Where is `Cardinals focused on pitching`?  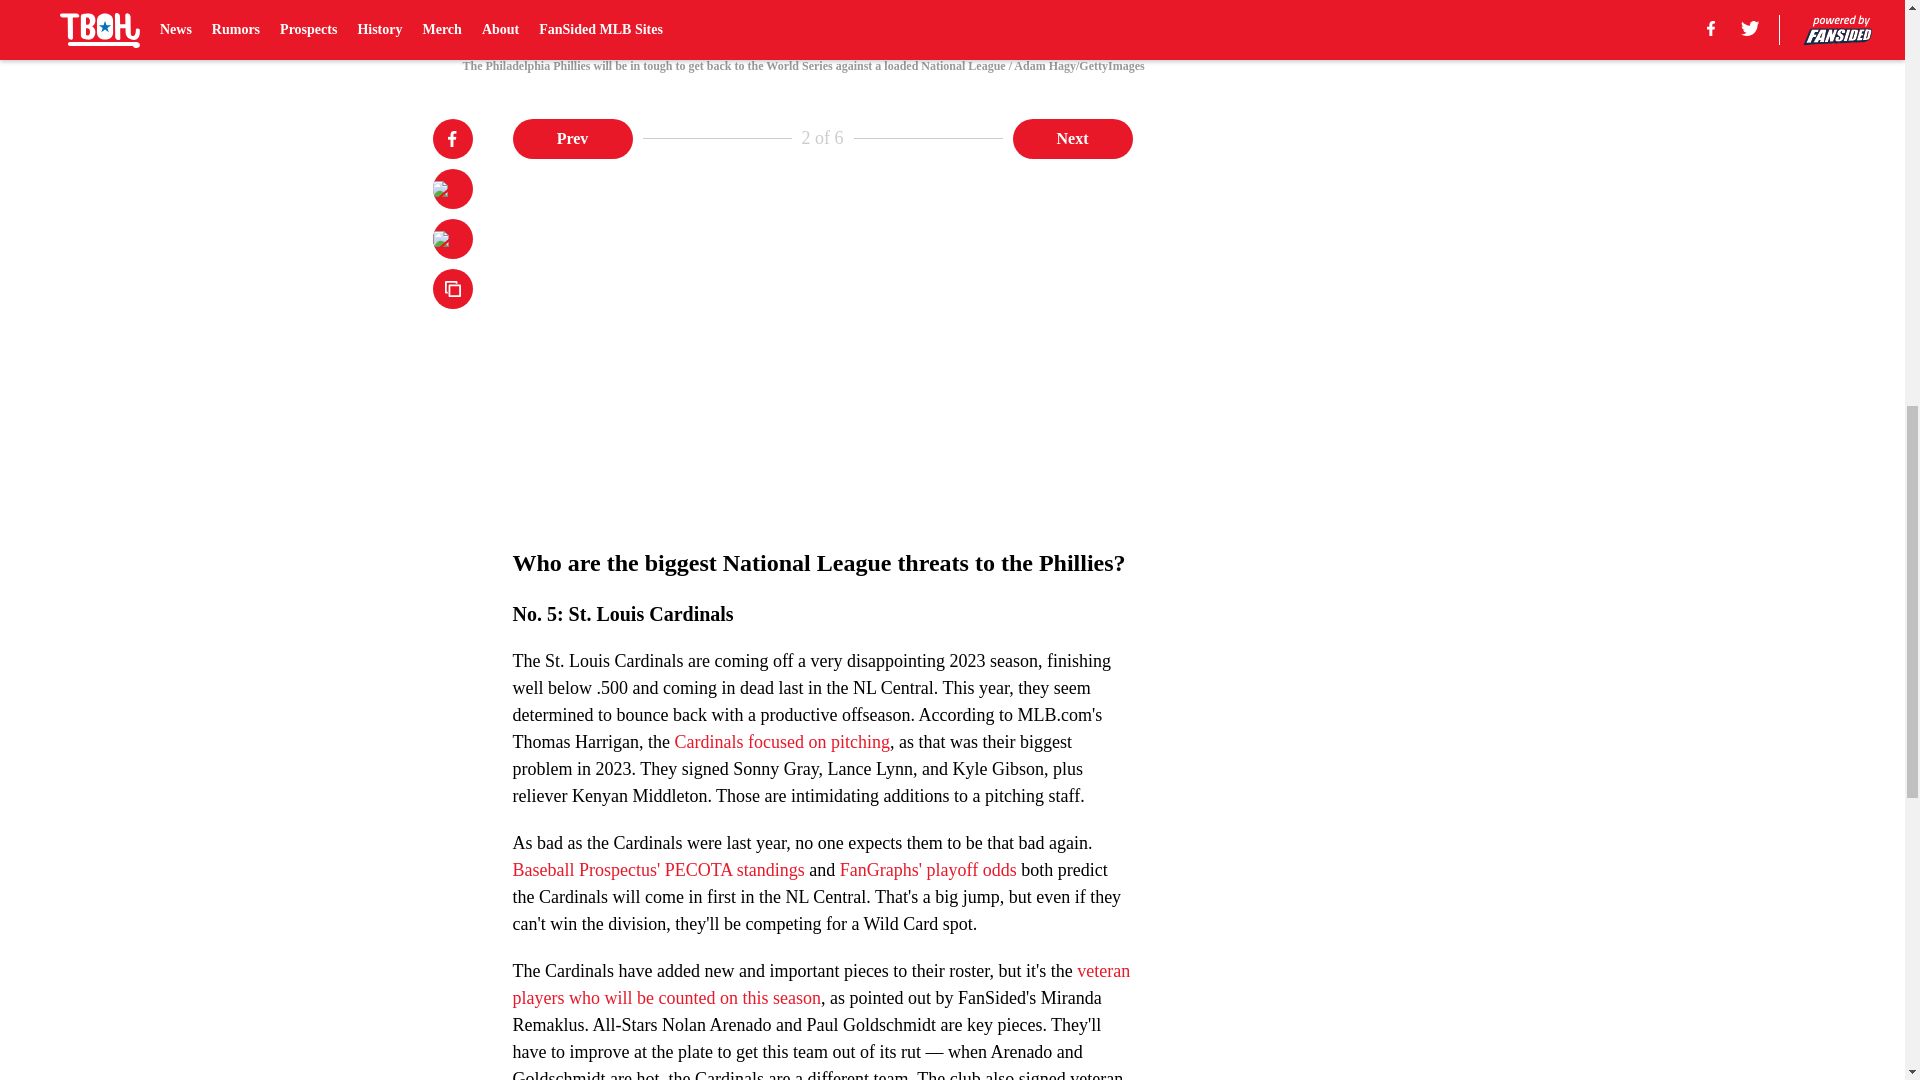
Cardinals focused on pitching is located at coordinates (780, 742).